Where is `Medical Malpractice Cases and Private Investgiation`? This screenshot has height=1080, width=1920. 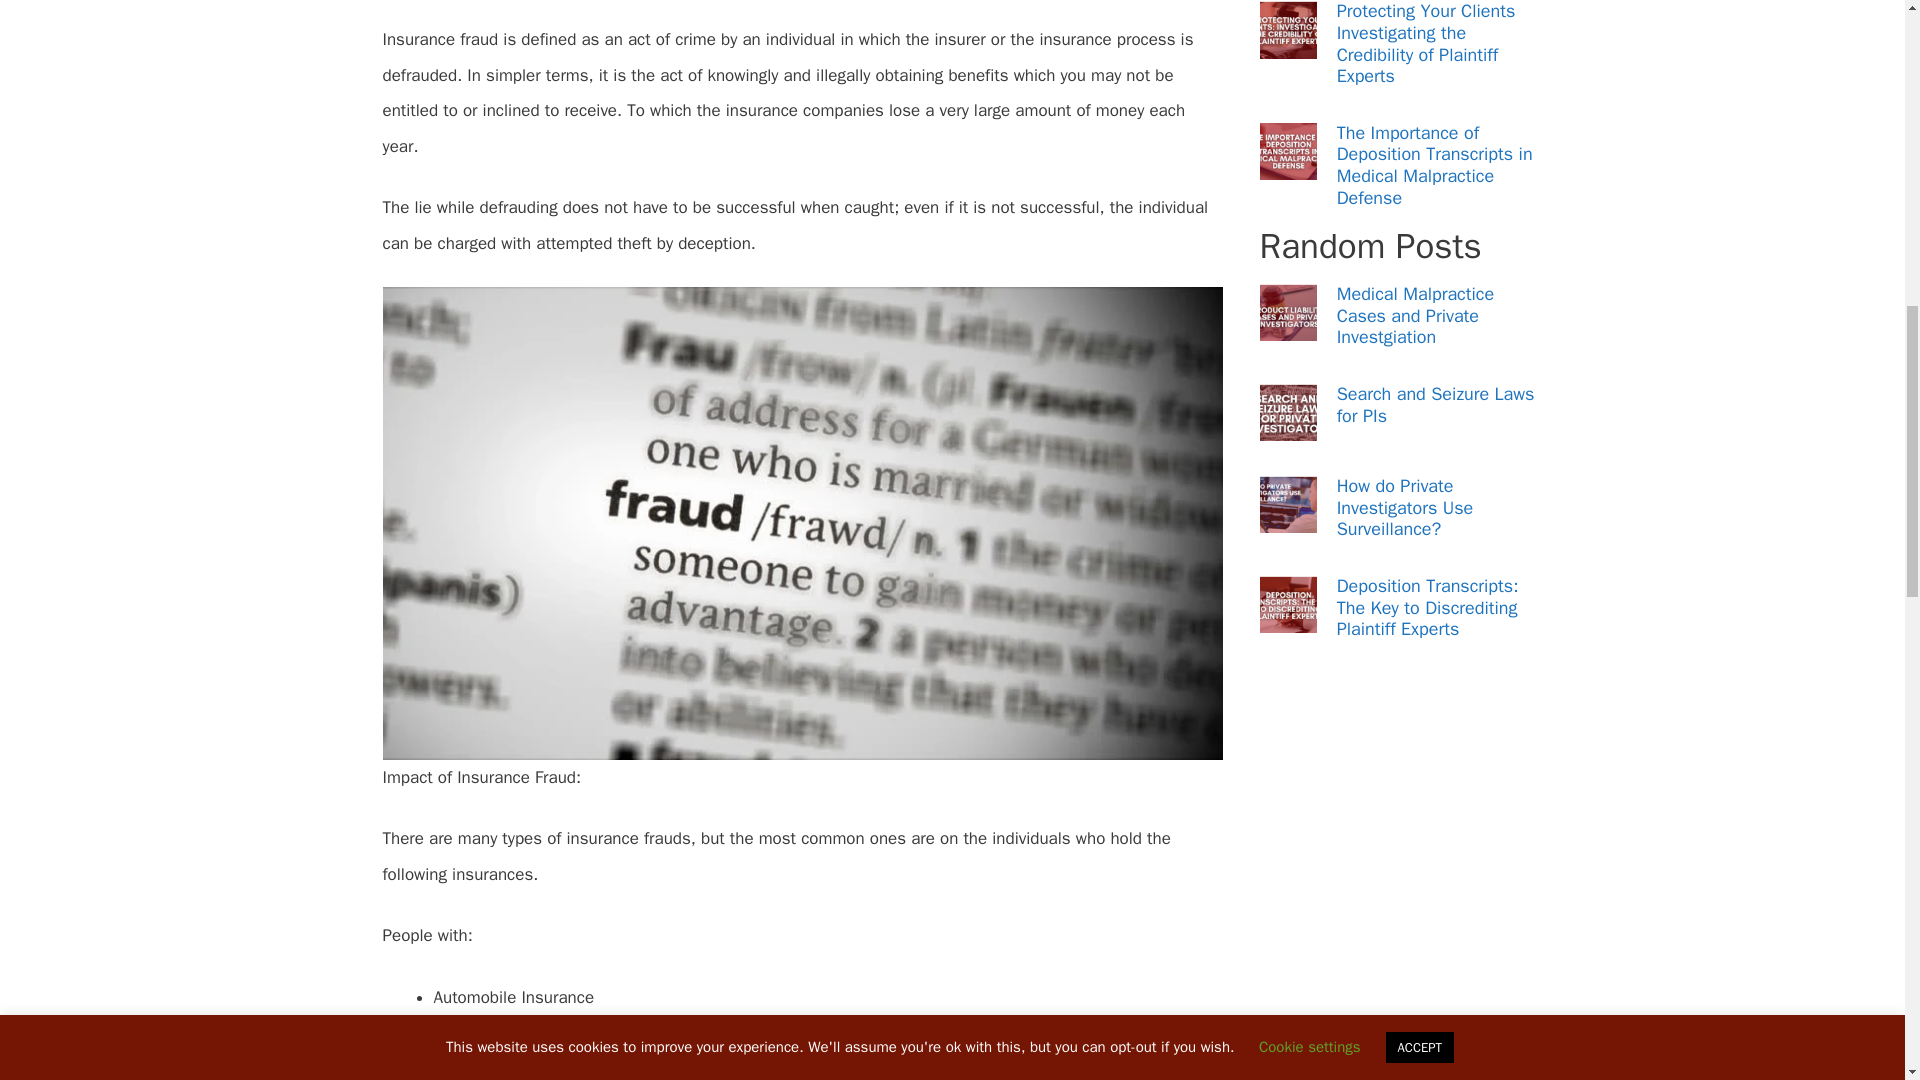
Medical Malpractice Cases and Private Investgiation is located at coordinates (1414, 314).